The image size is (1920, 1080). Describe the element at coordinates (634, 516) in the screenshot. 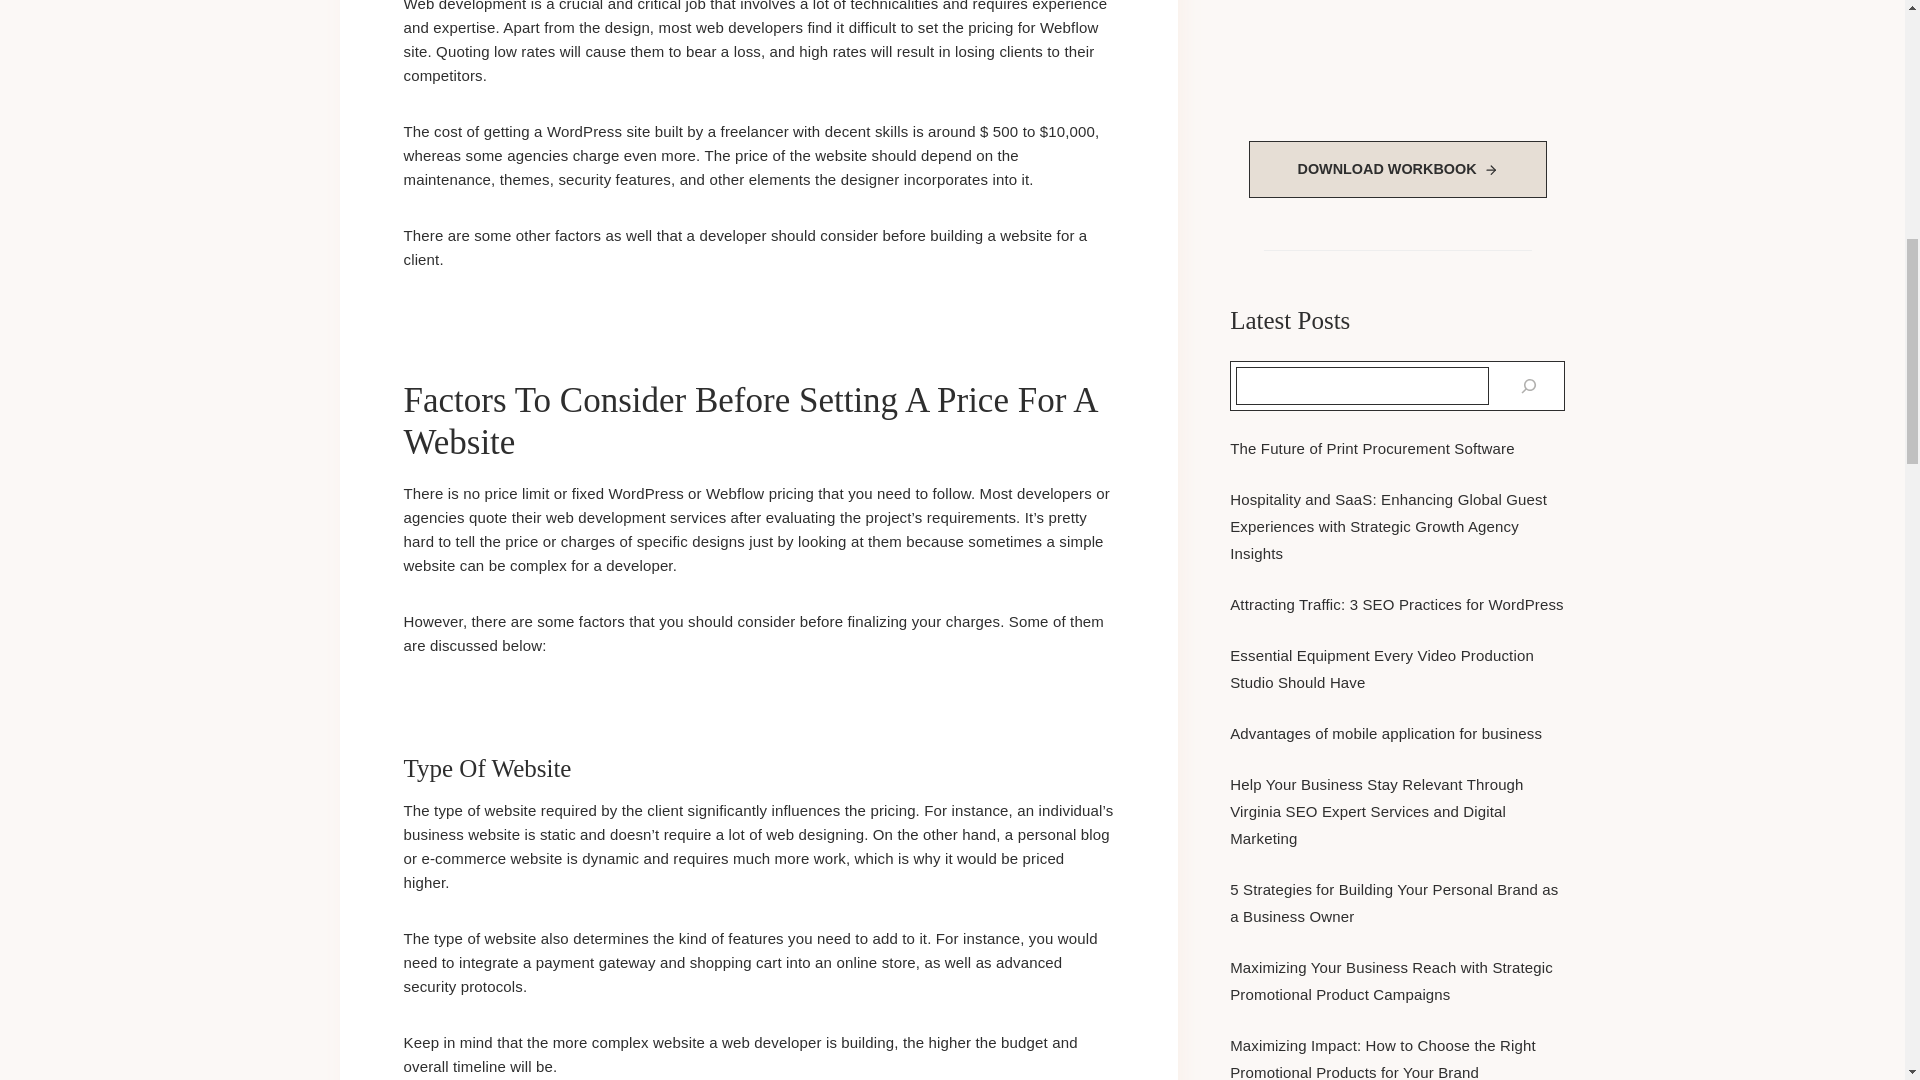

I see `web development services` at that location.